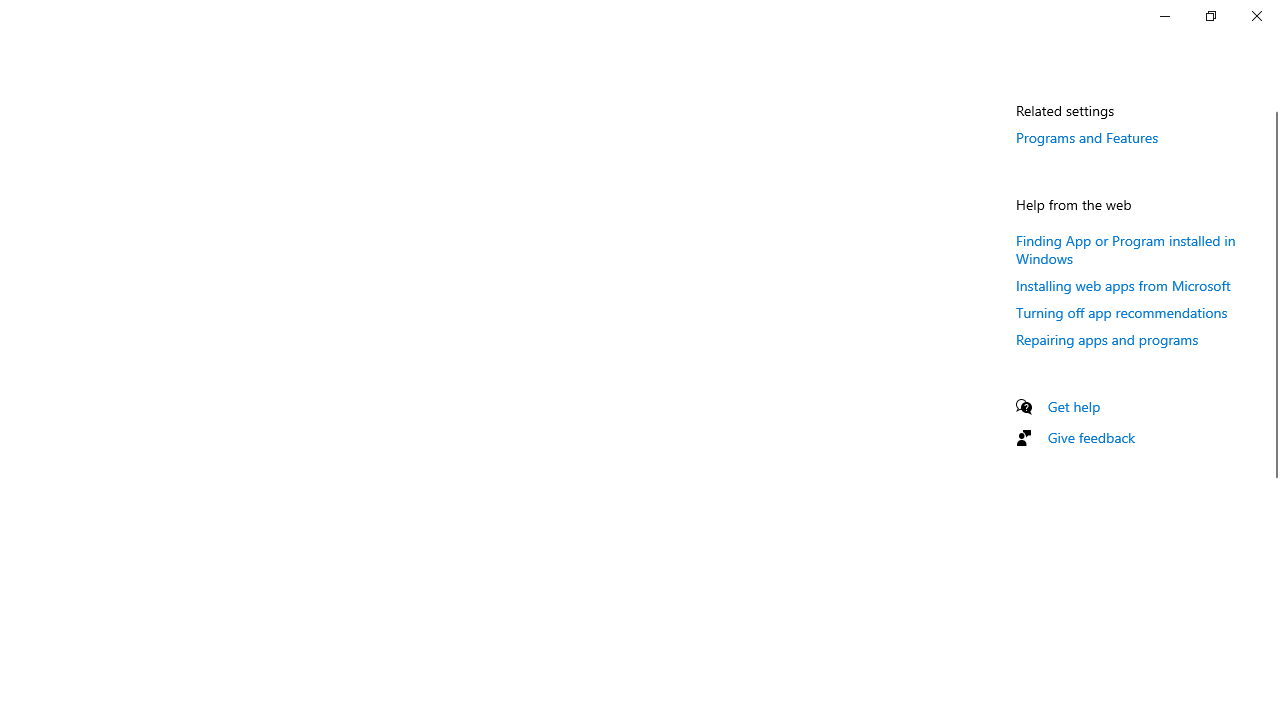 This screenshot has height=720, width=1280. I want to click on Repairing apps and programs, so click(1108, 339).